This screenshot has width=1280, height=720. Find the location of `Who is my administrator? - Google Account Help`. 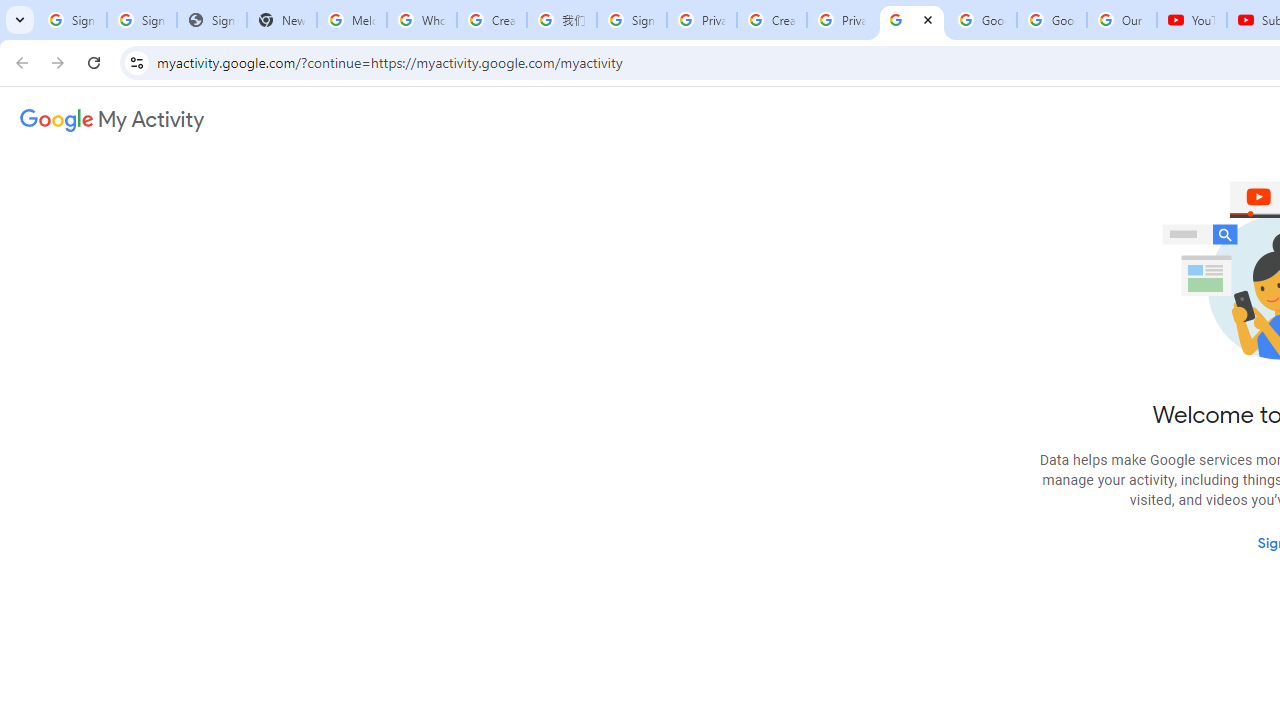

Who is my administrator? - Google Account Help is located at coordinates (421, 20).